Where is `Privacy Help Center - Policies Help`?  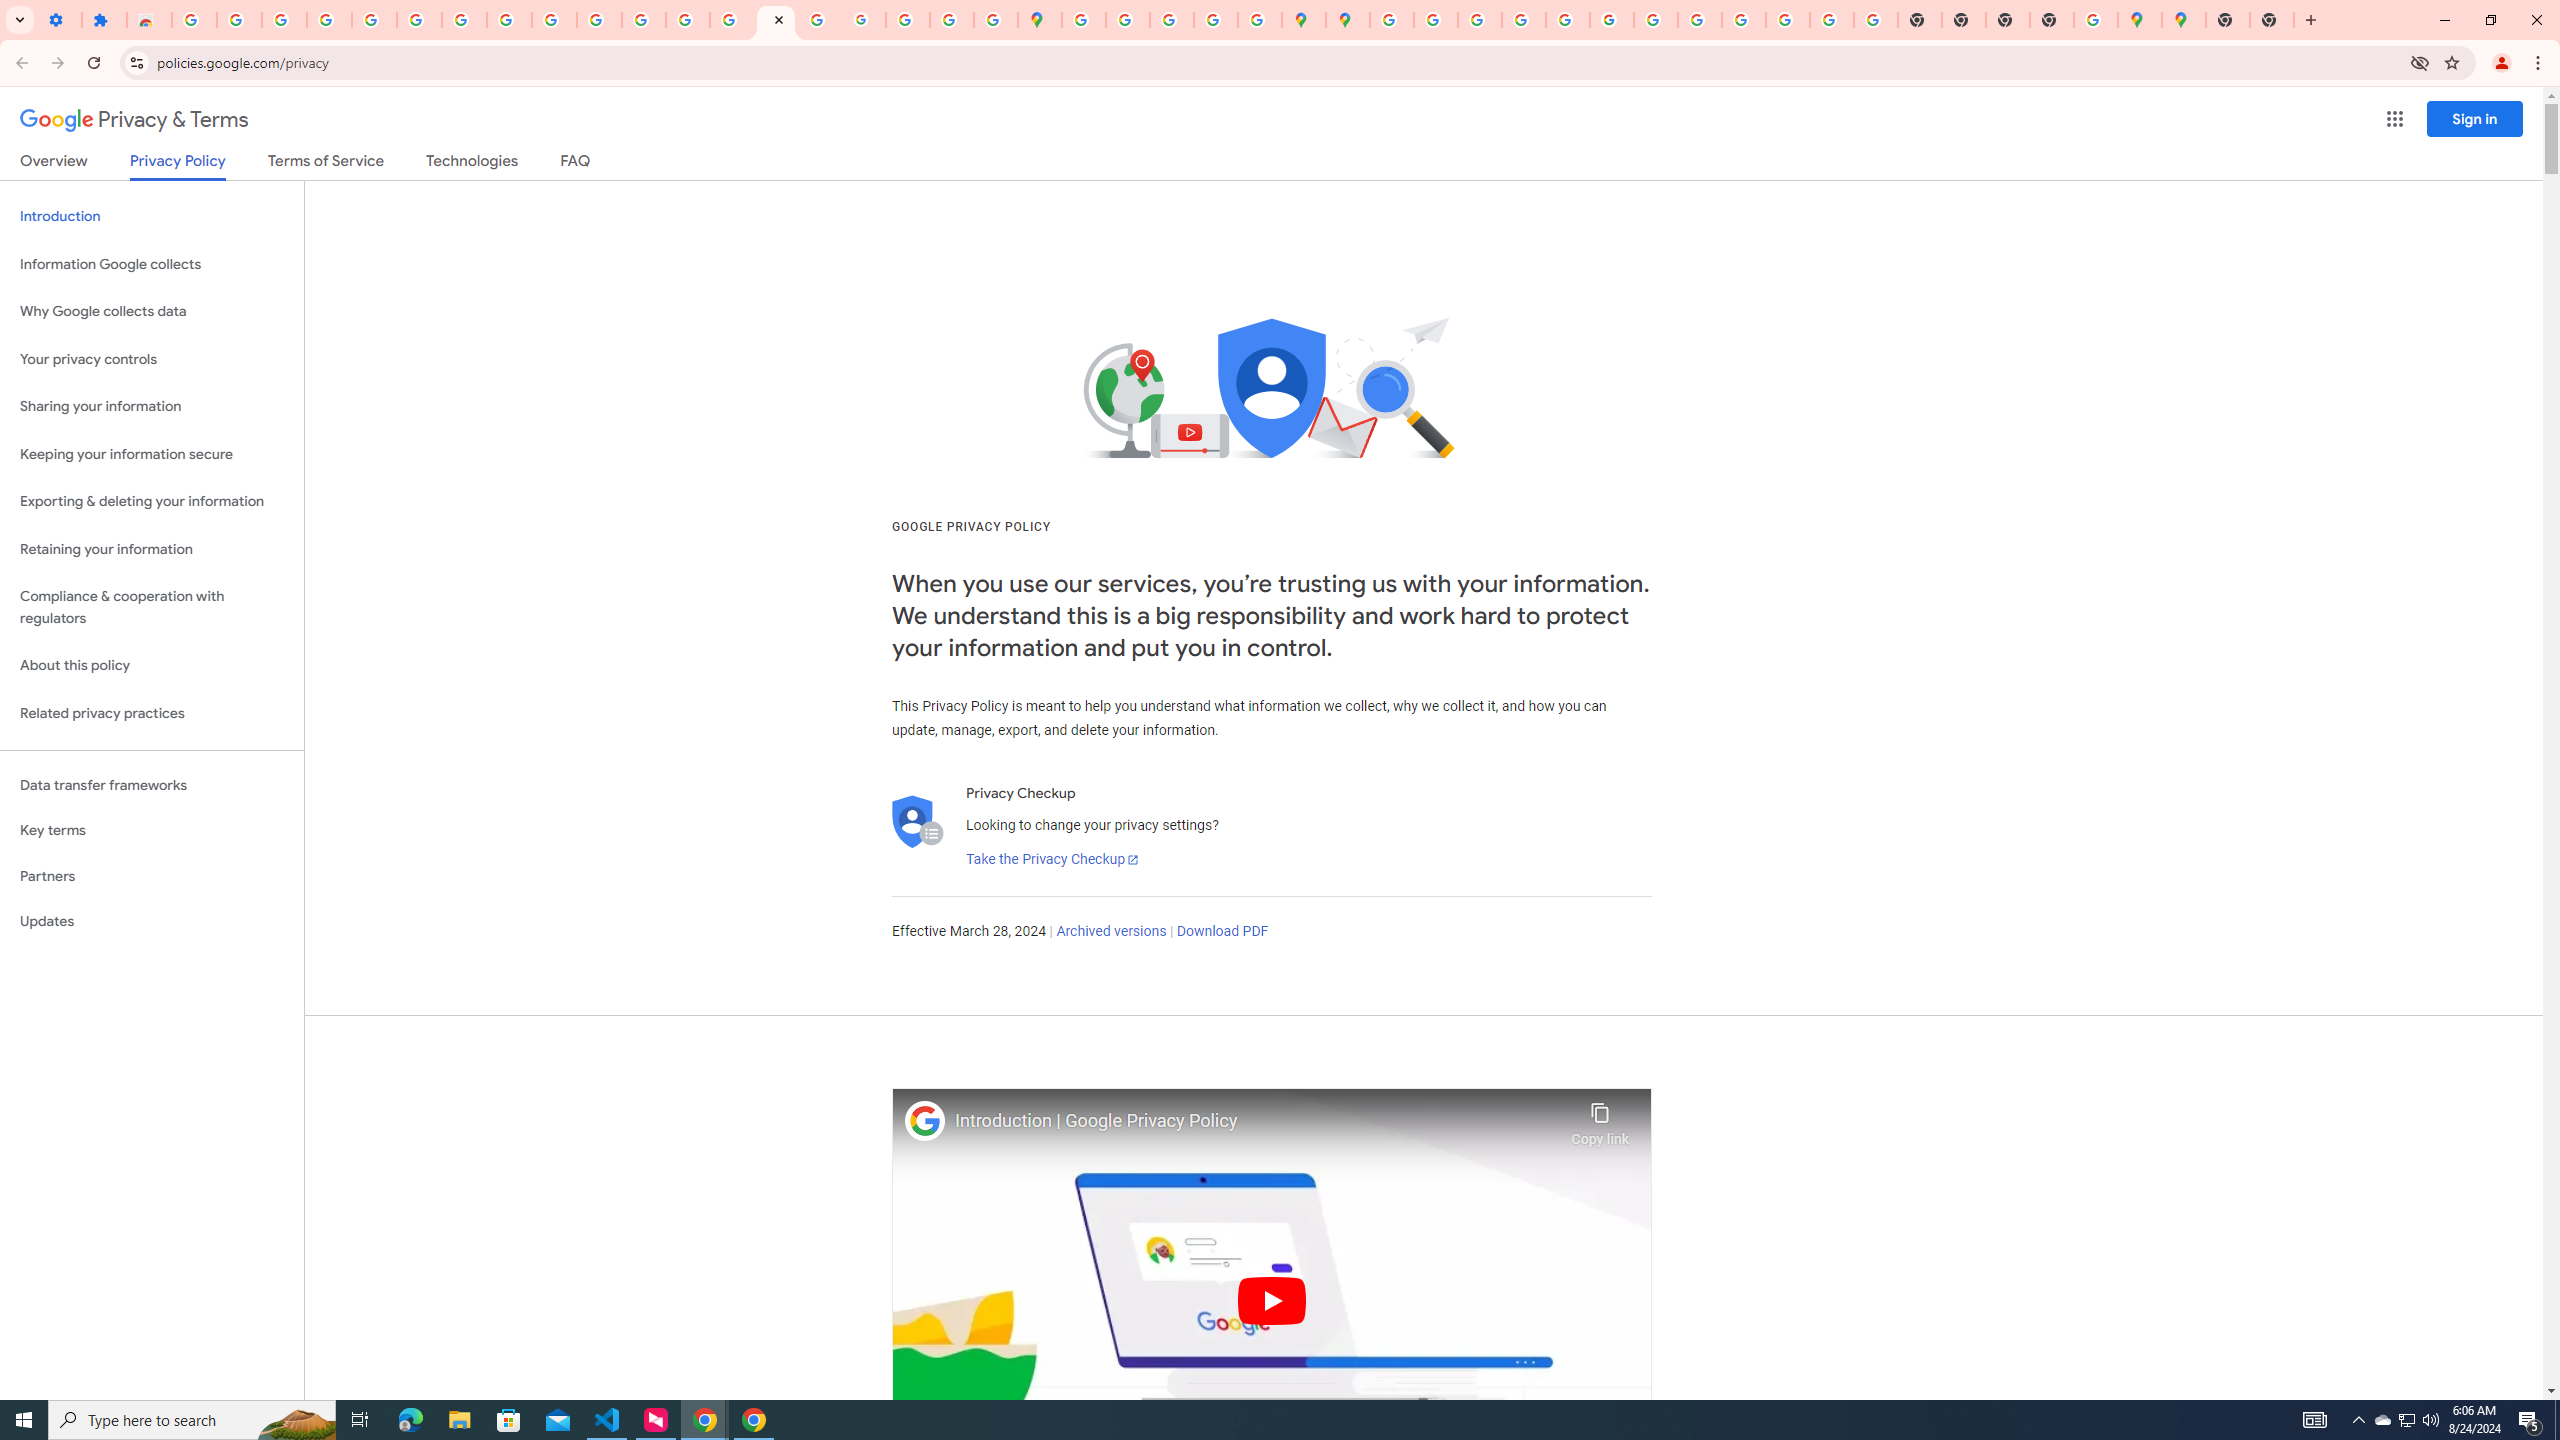 Privacy Help Center - Policies Help is located at coordinates (1479, 20).